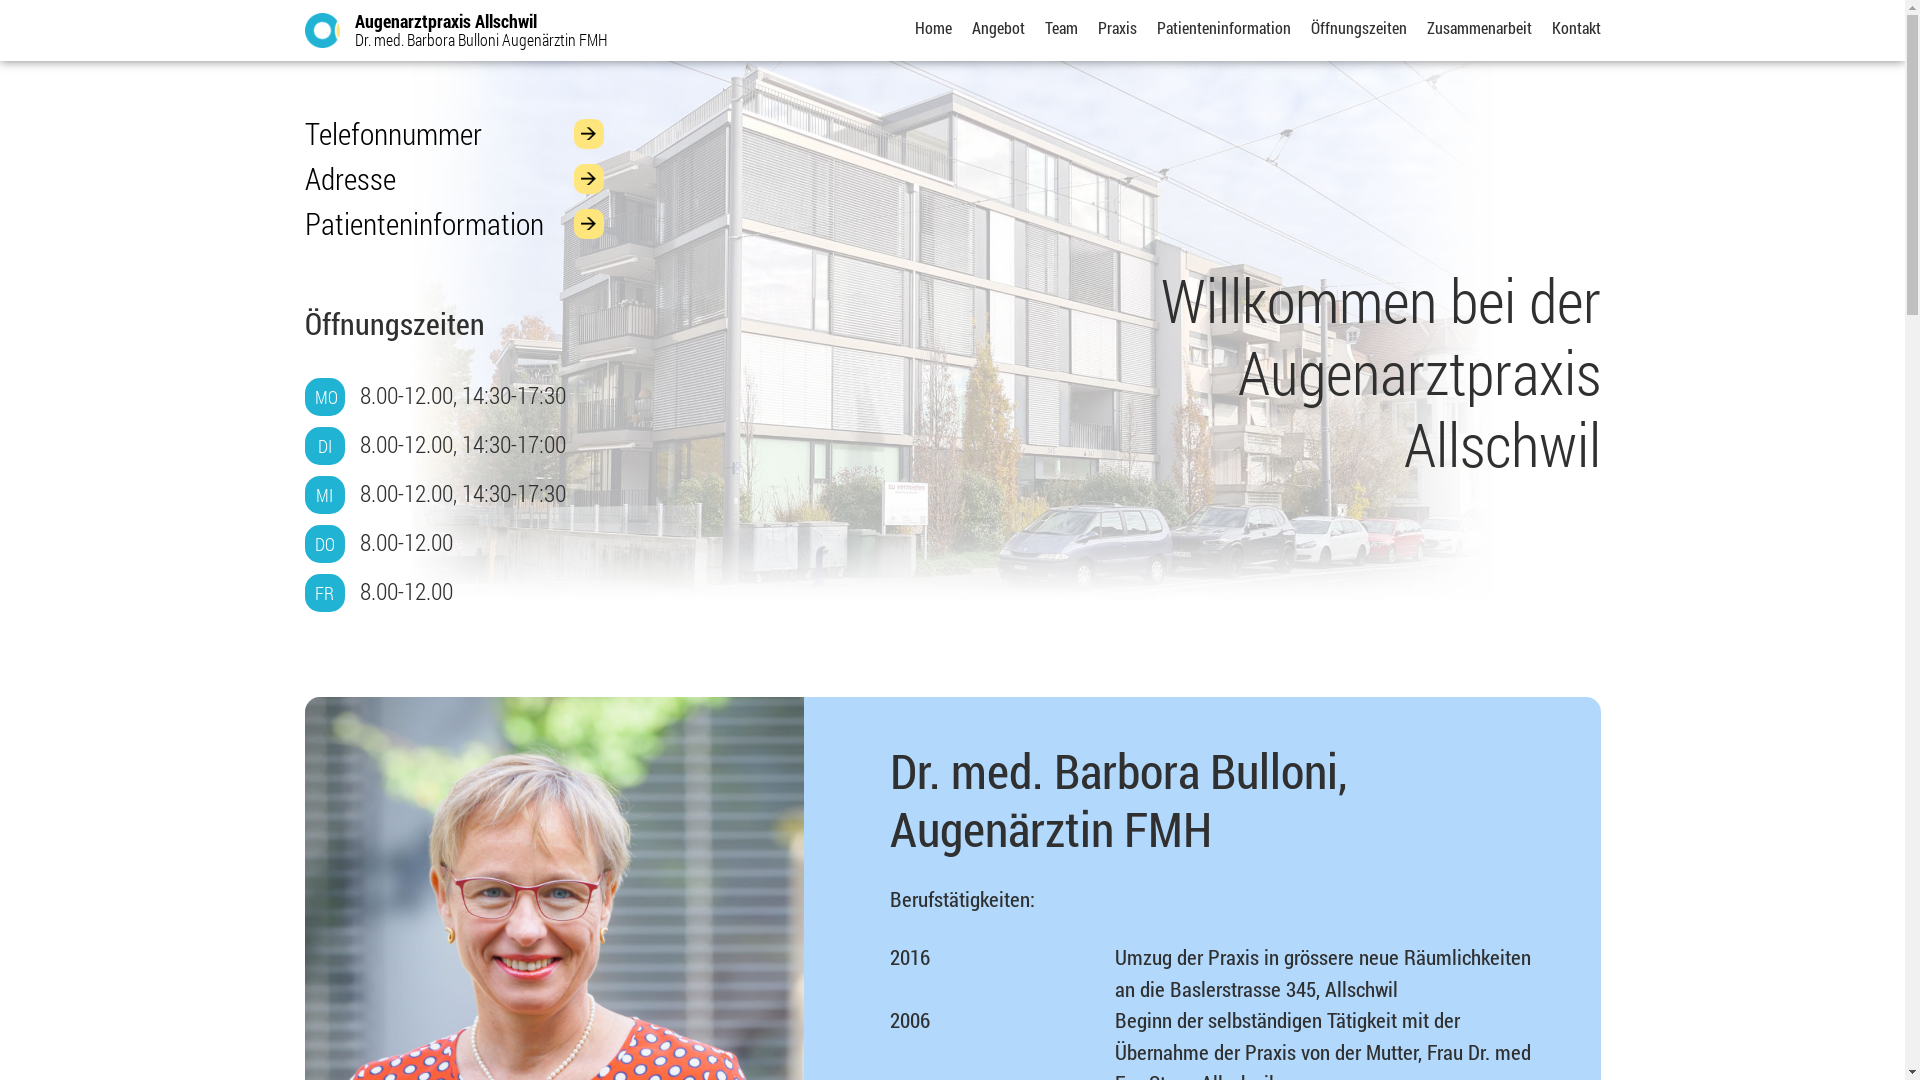 Image resolution: width=1920 pixels, height=1080 pixels. What do you see at coordinates (1478, 28) in the screenshot?
I see `Zusammenarbeit` at bounding box center [1478, 28].